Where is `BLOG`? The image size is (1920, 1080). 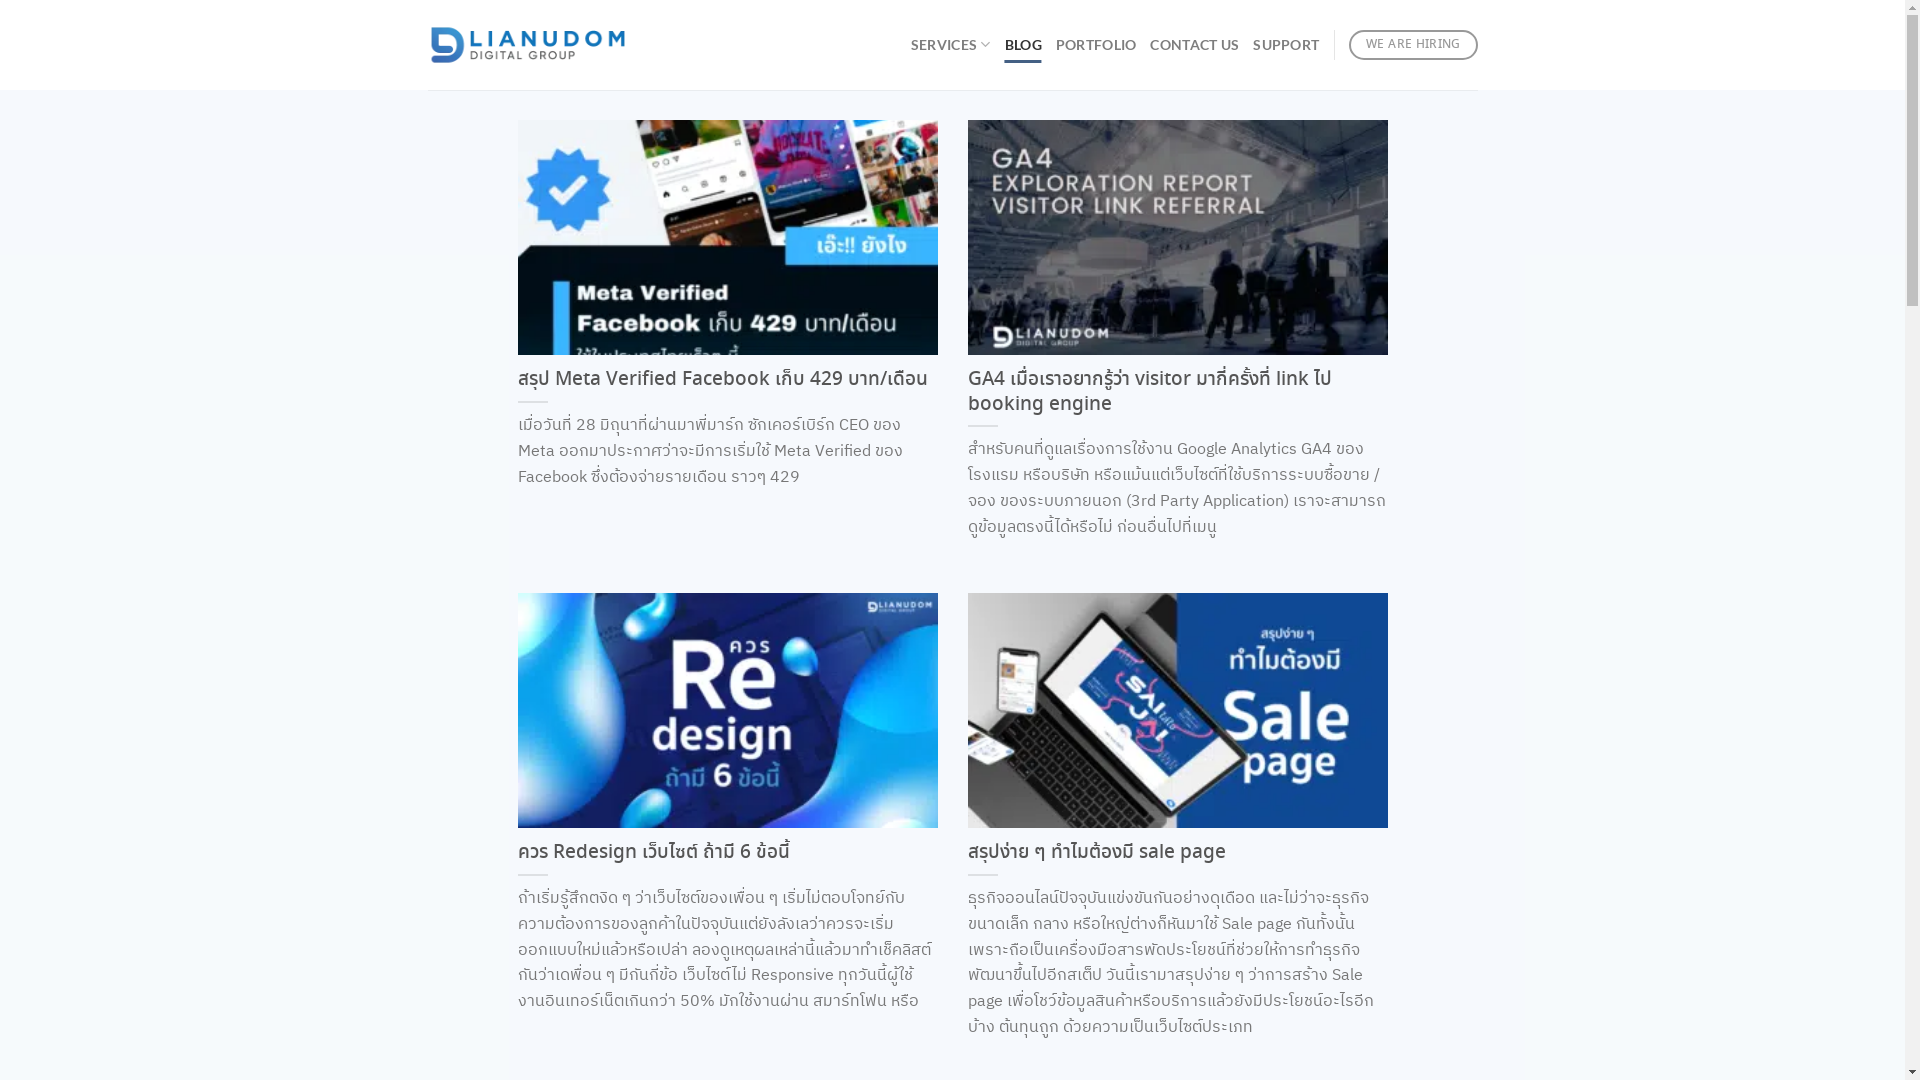 BLOG is located at coordinates (1024, 45).